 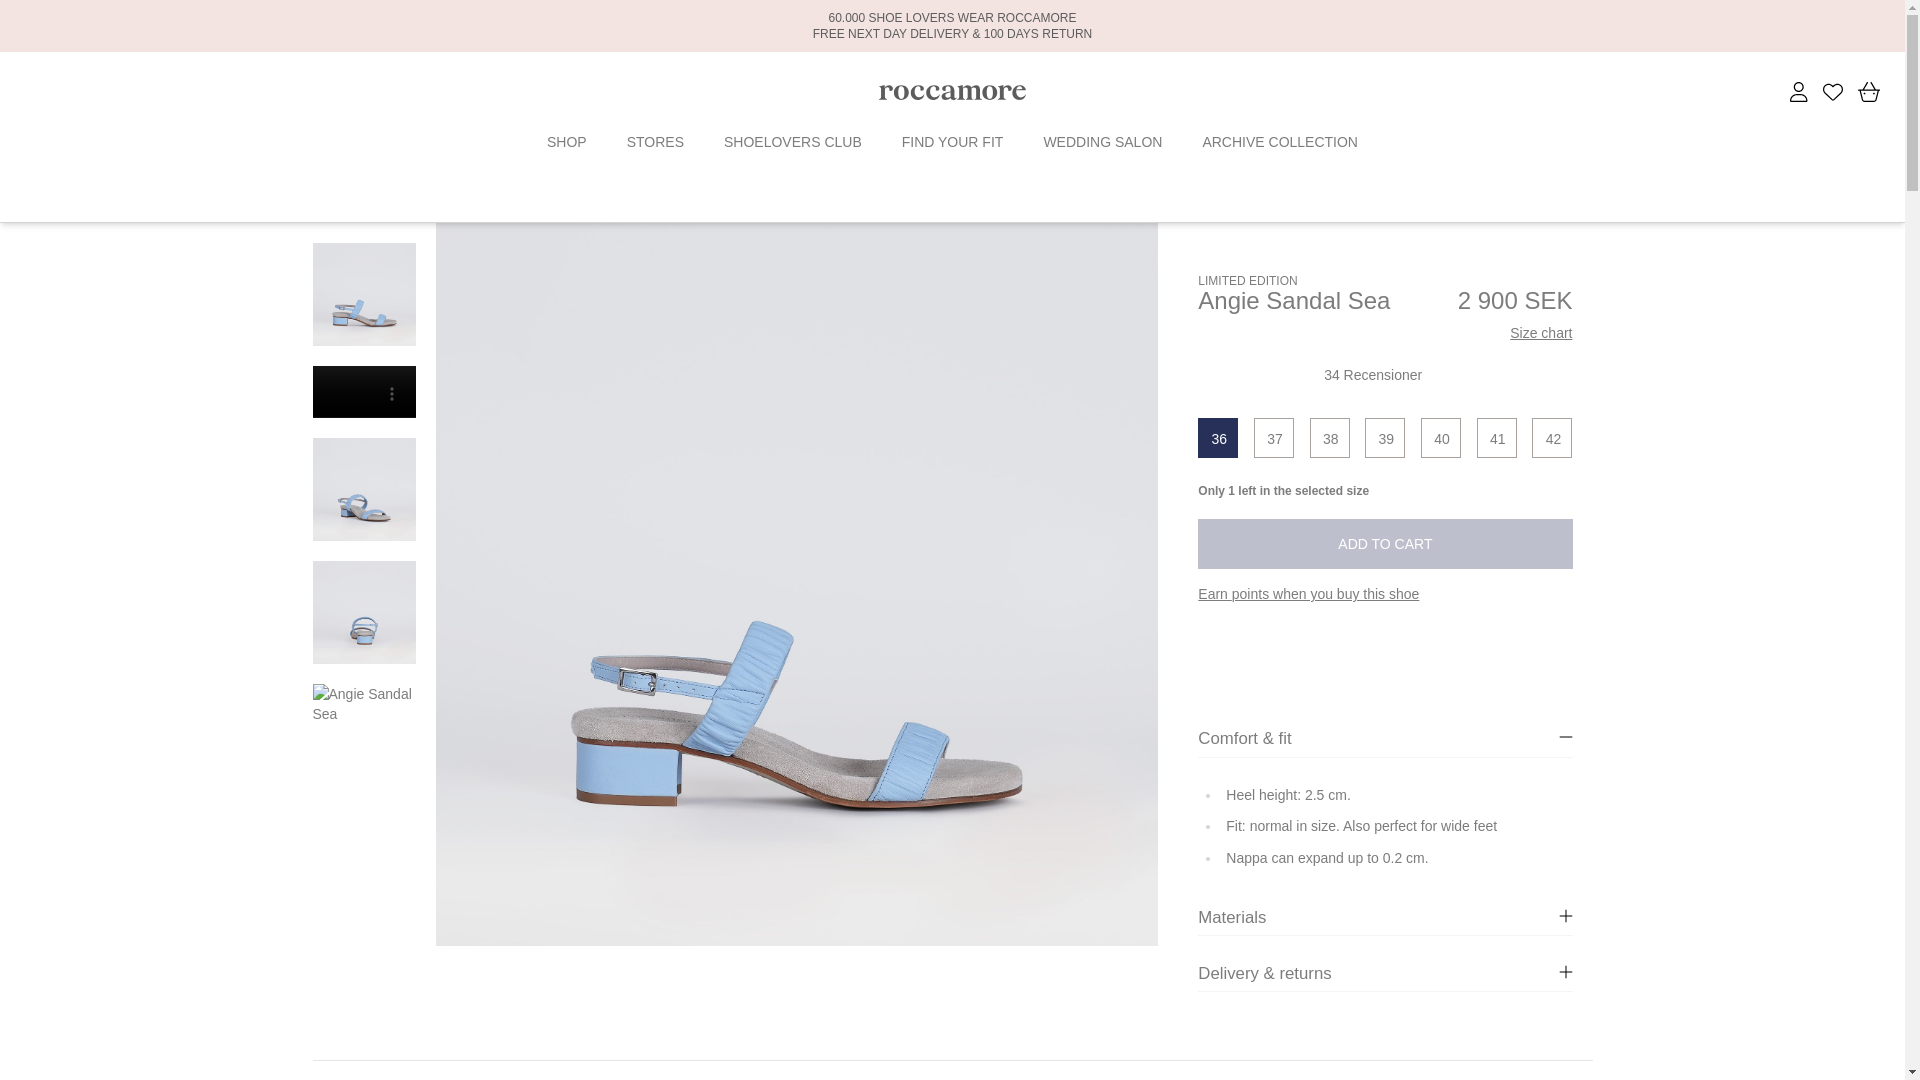 I want to click on WEDDING SALON, so click(x=1102, y=142).